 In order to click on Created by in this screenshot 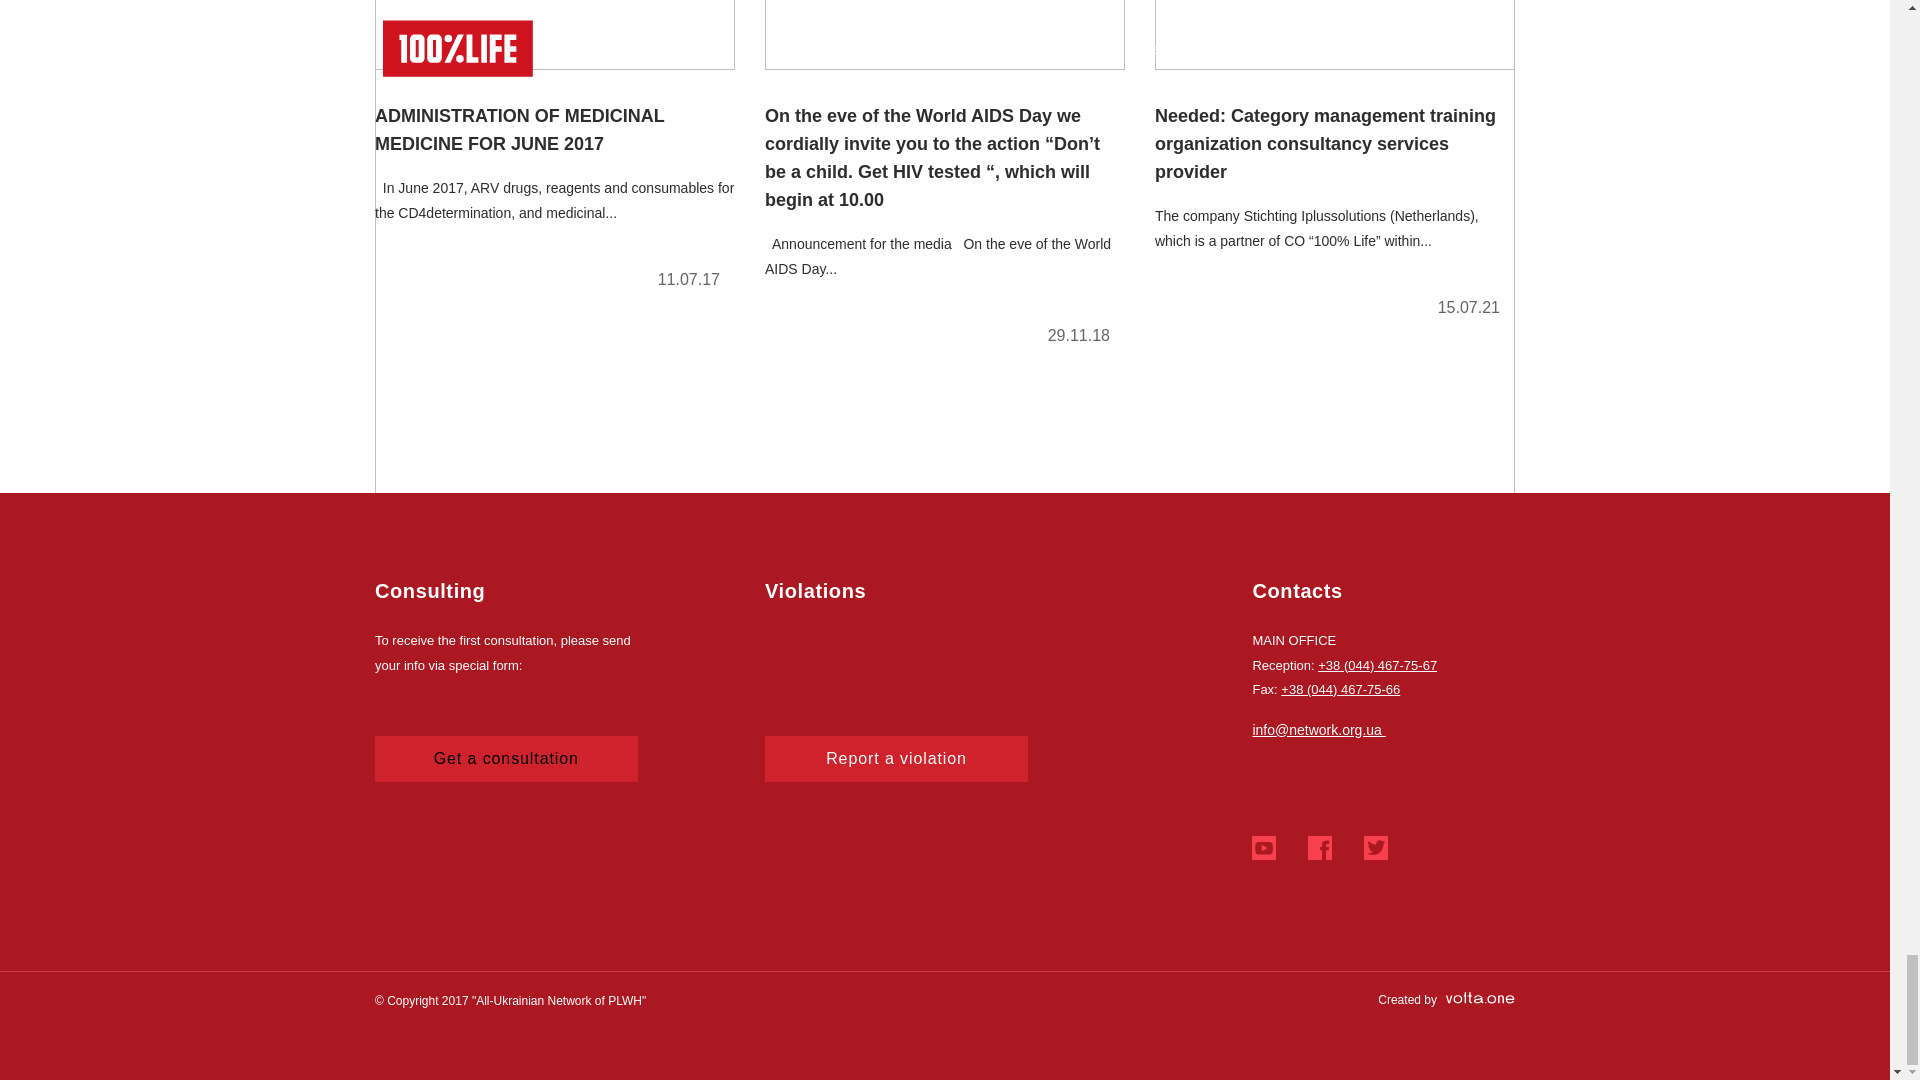, I will do `click(1446, 999)`.